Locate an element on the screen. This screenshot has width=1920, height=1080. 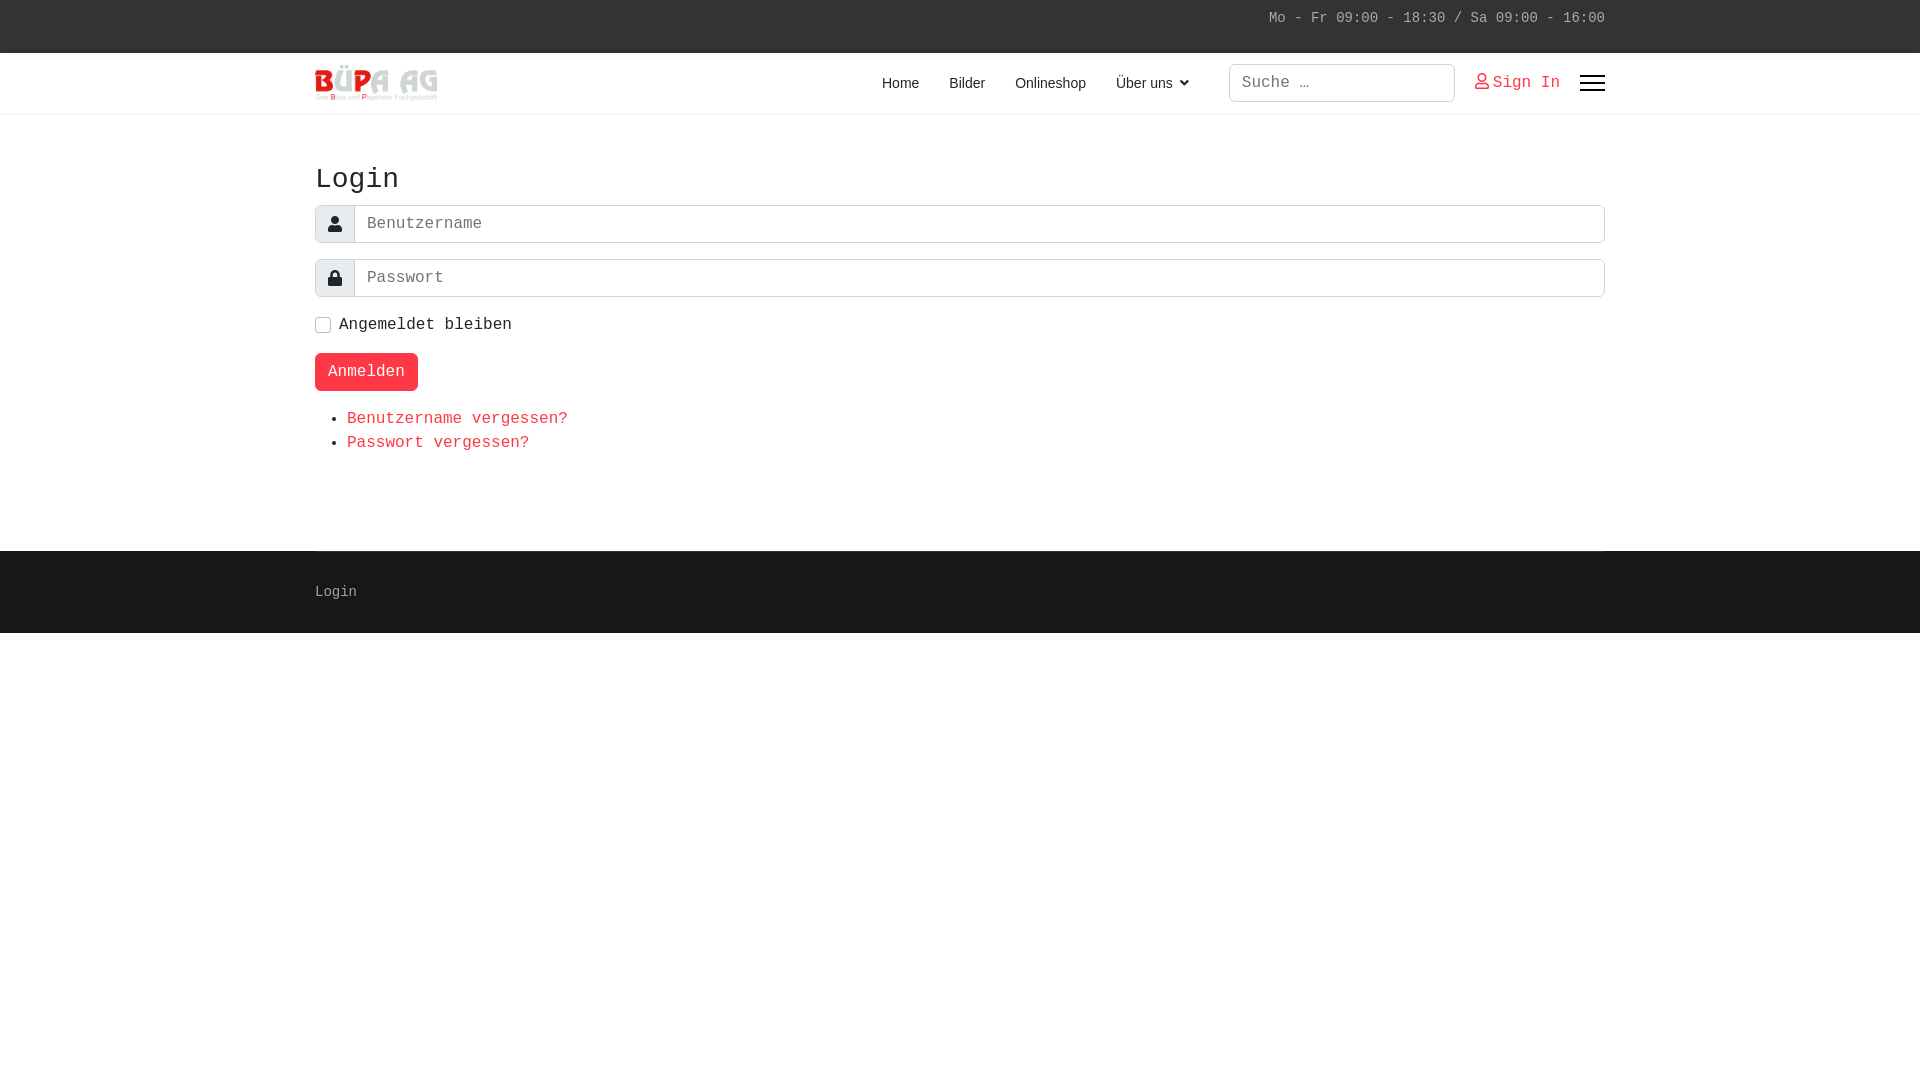
Passwort vergessen? is located at coordinates (438, 443).